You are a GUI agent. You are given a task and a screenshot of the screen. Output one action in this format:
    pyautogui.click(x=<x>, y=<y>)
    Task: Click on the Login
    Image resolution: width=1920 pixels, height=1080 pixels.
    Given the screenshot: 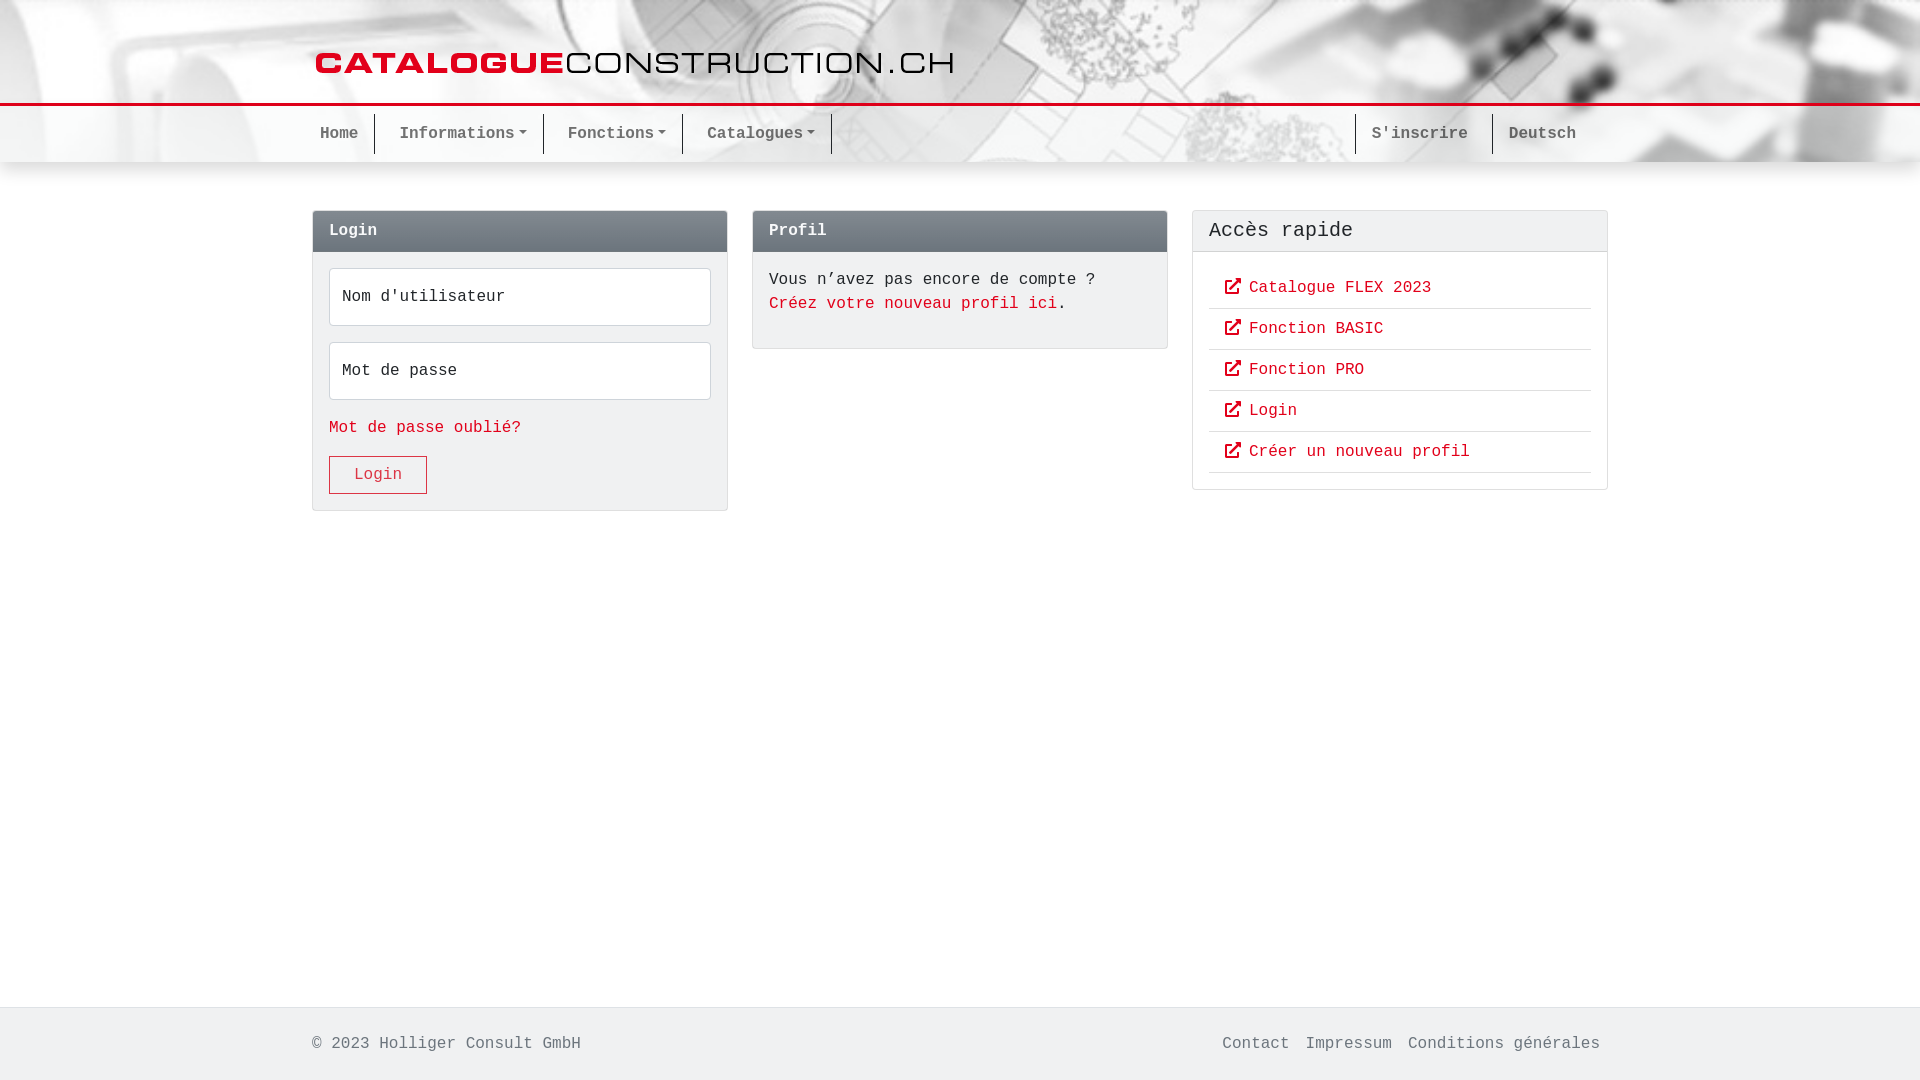 What is the action you would take?
    pyautogui.click(x=1261, y=411)
    